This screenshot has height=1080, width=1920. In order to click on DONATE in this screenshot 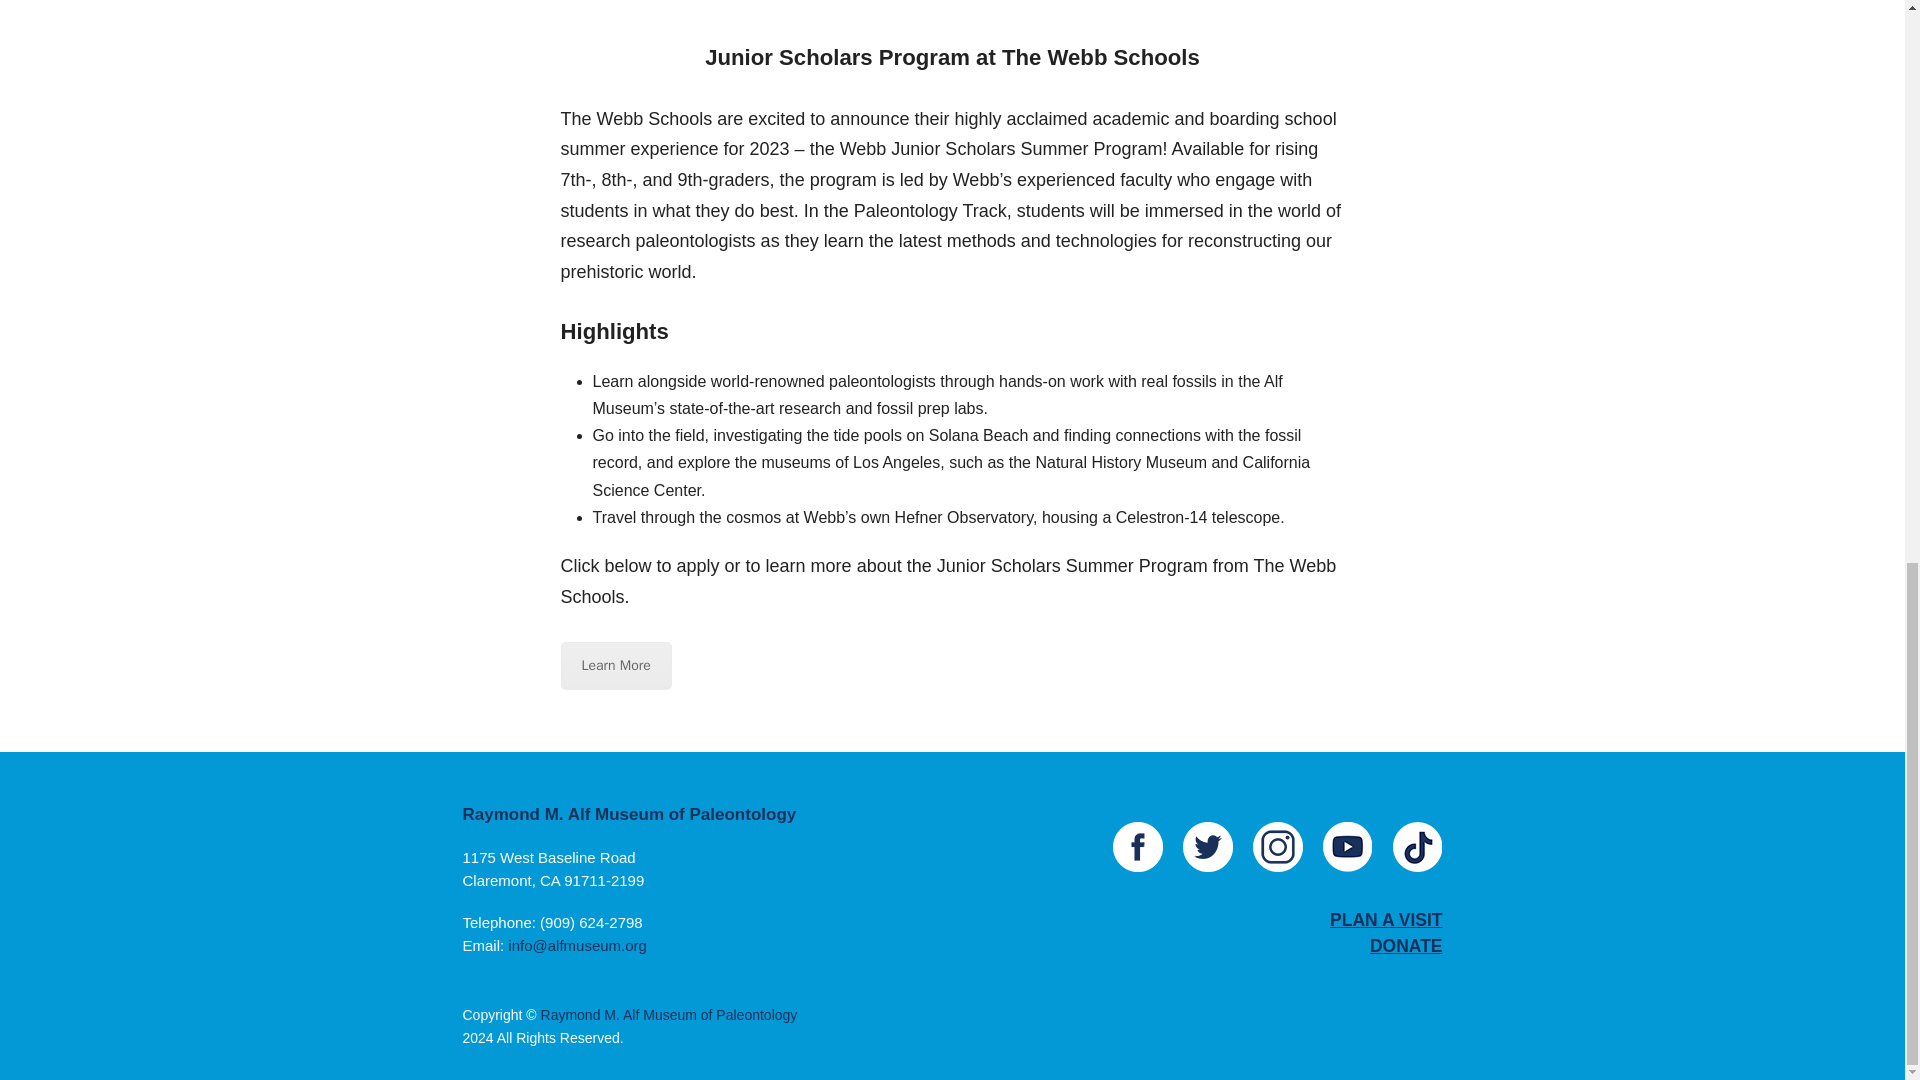, I will do `click(1406, 946)`.